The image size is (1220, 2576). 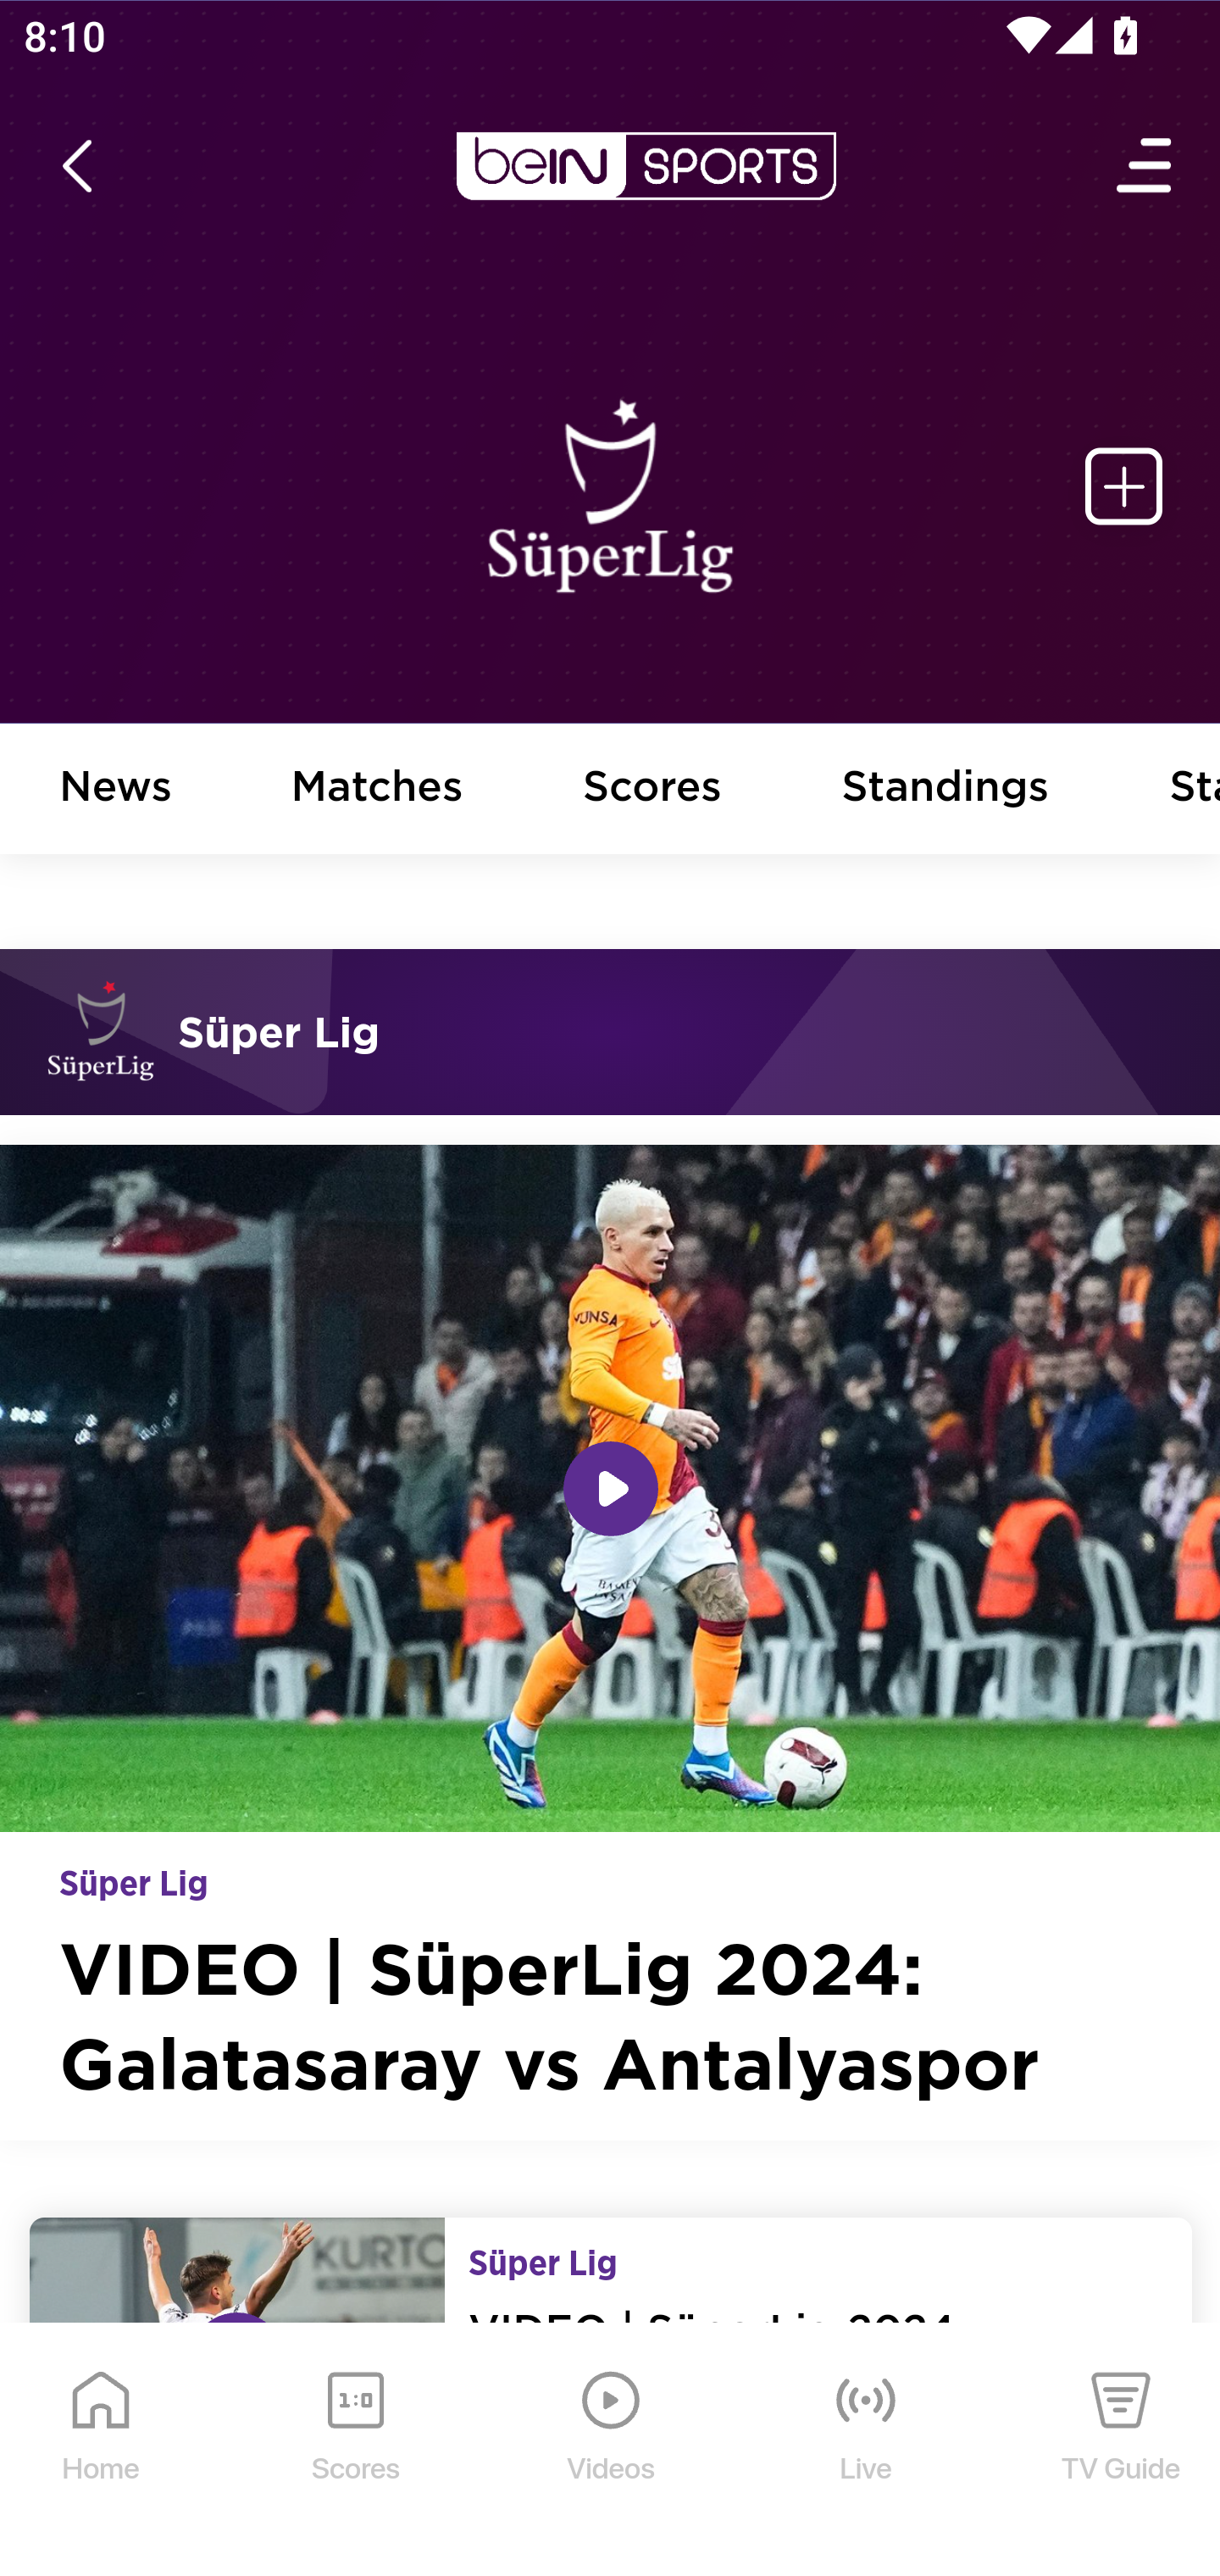 I want to click on TV Guide TV Guide Icon TV Guide, so click(x=1122, y=2451).